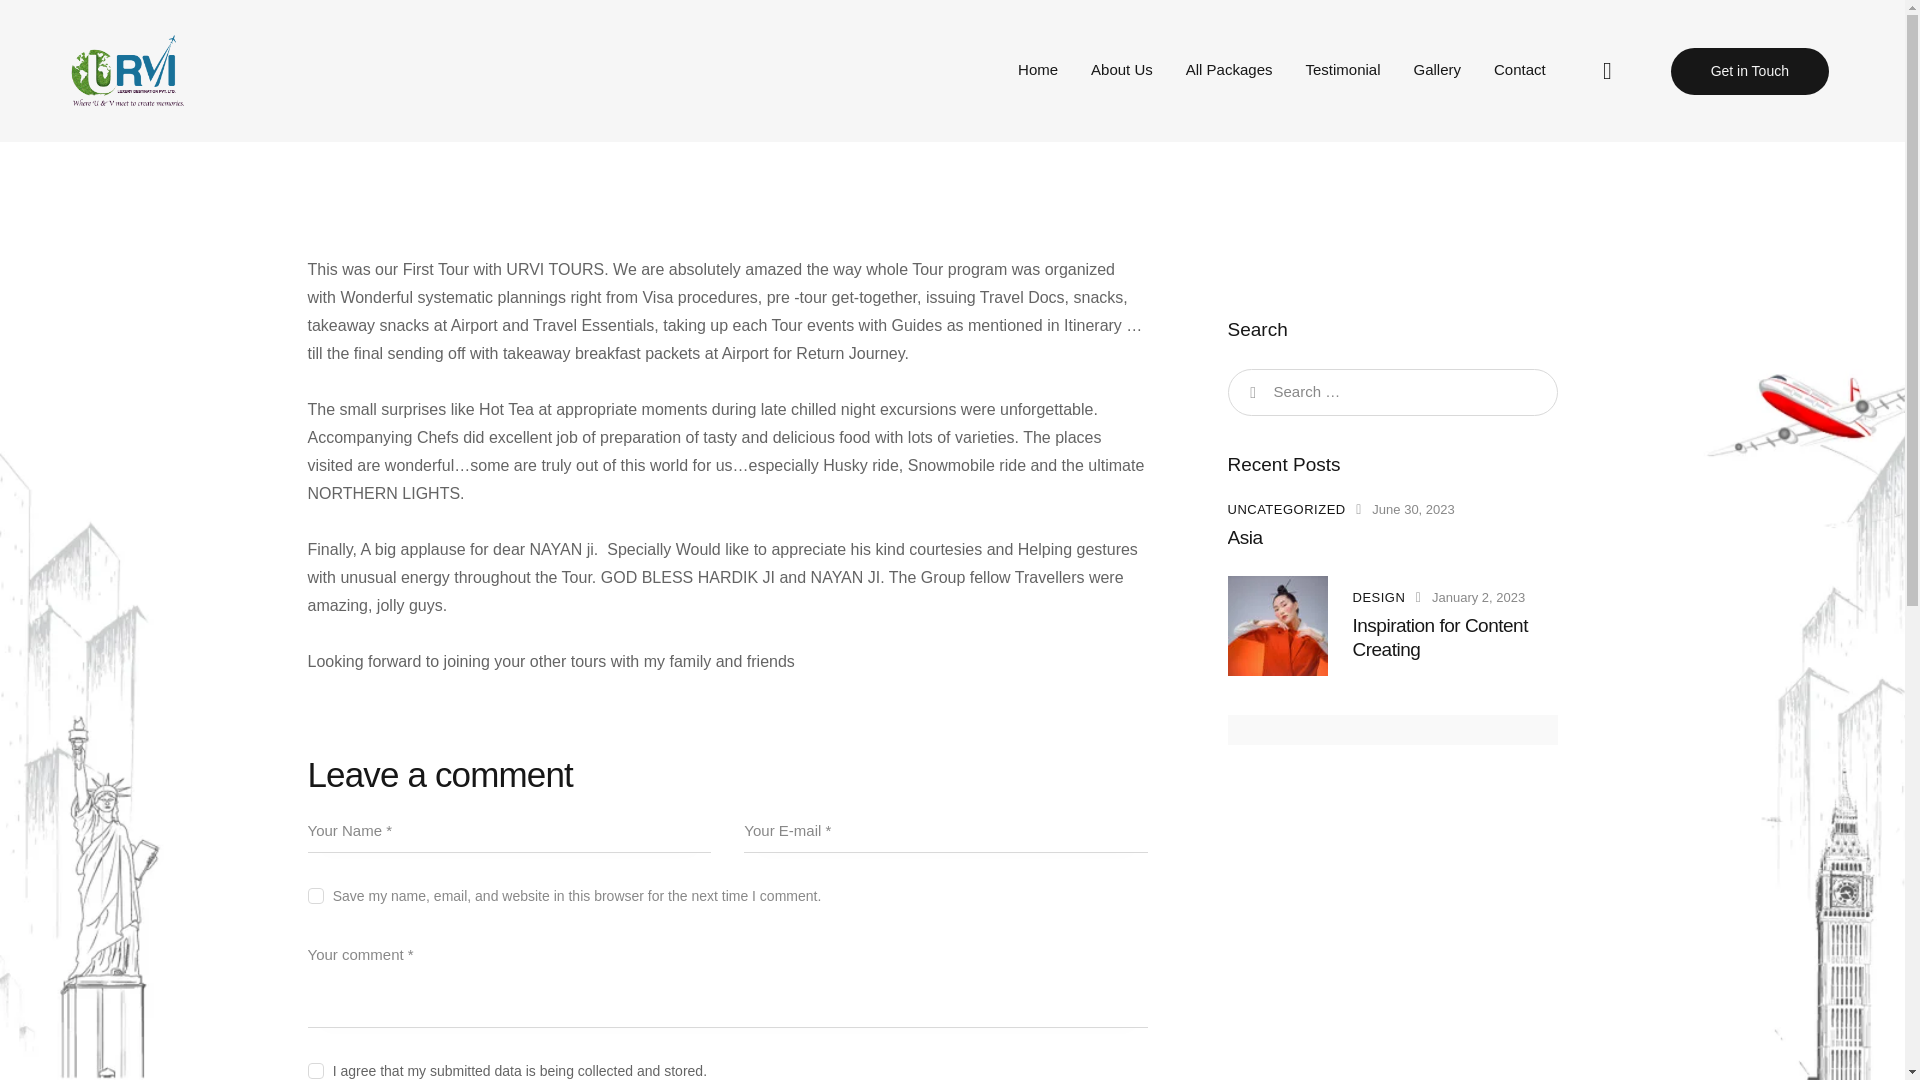 The height and width of the screenshot is (1080, 1920). What do you see at coordinates (1520, 71) in the screenshot?
I see `Contact` at bounding box center [1520, 71].